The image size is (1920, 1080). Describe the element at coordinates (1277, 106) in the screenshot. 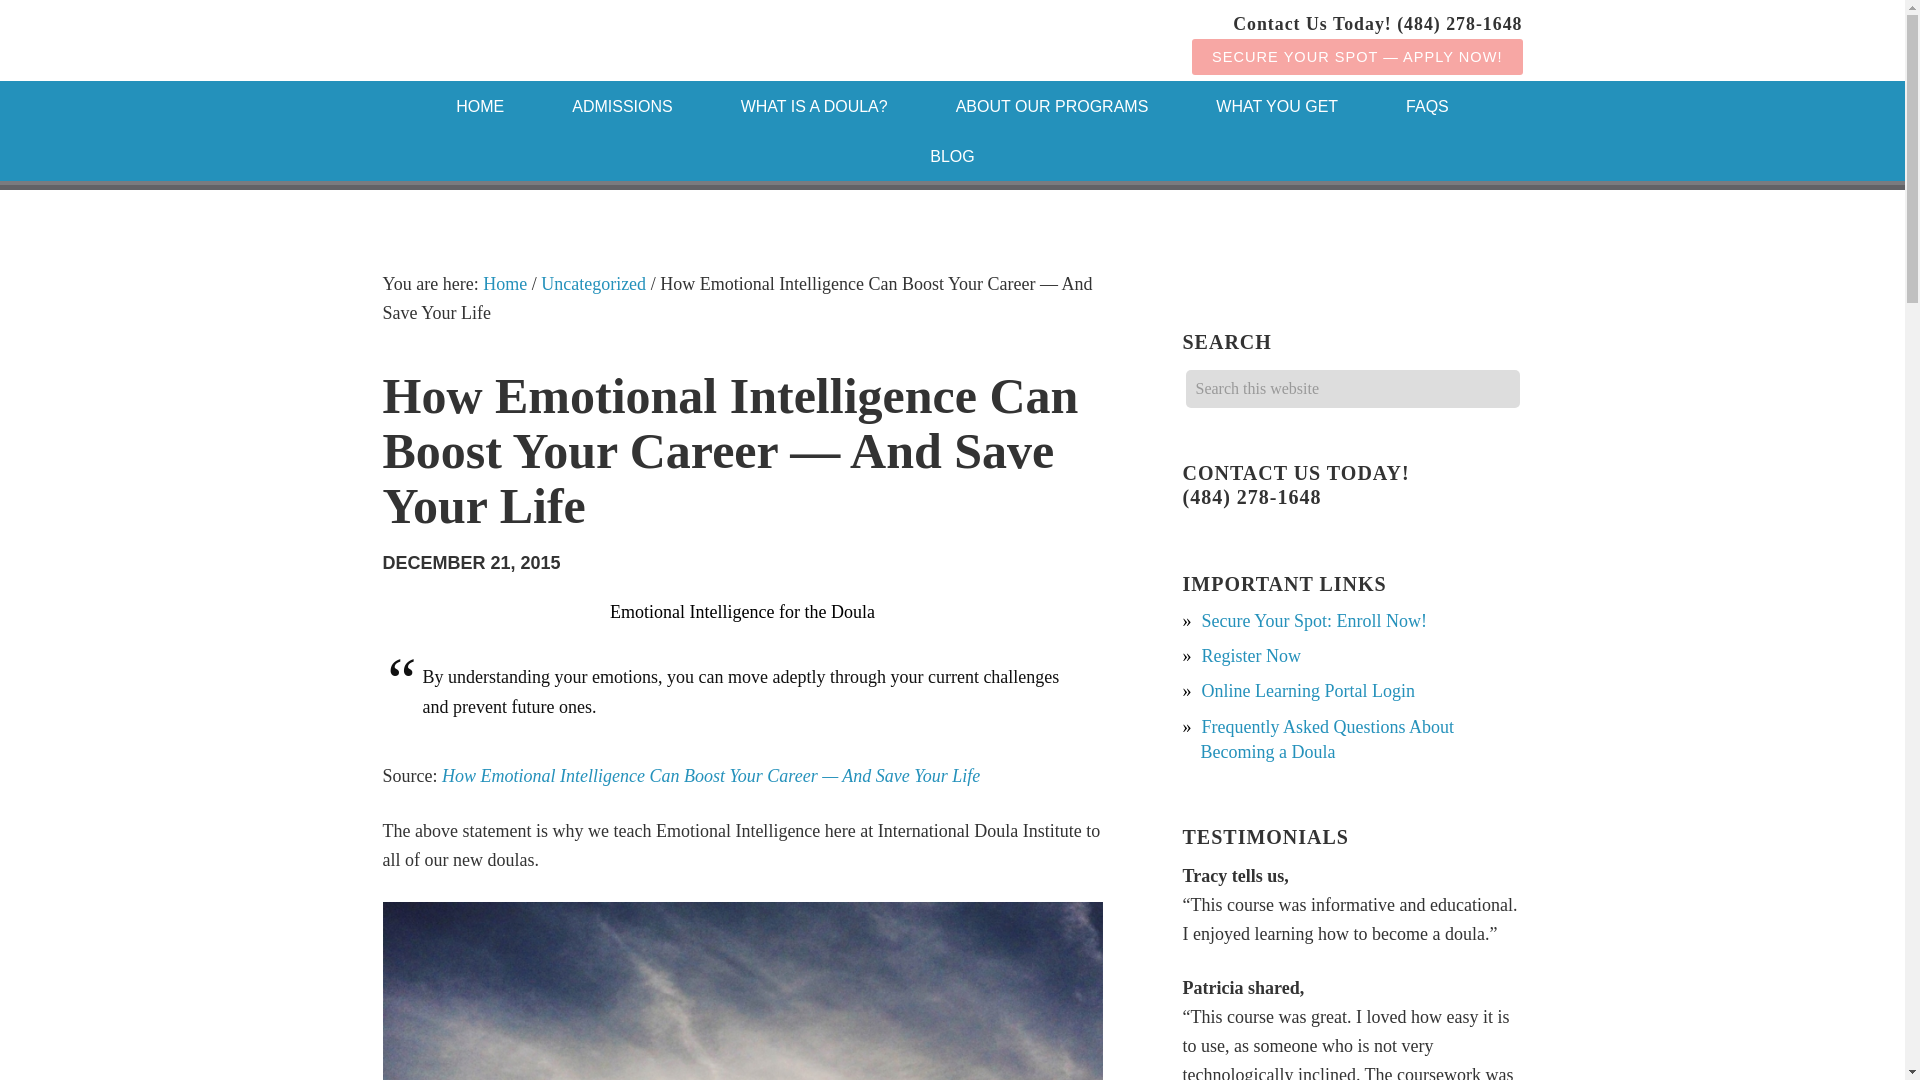

I see `WHAT YOU GET` at that location.